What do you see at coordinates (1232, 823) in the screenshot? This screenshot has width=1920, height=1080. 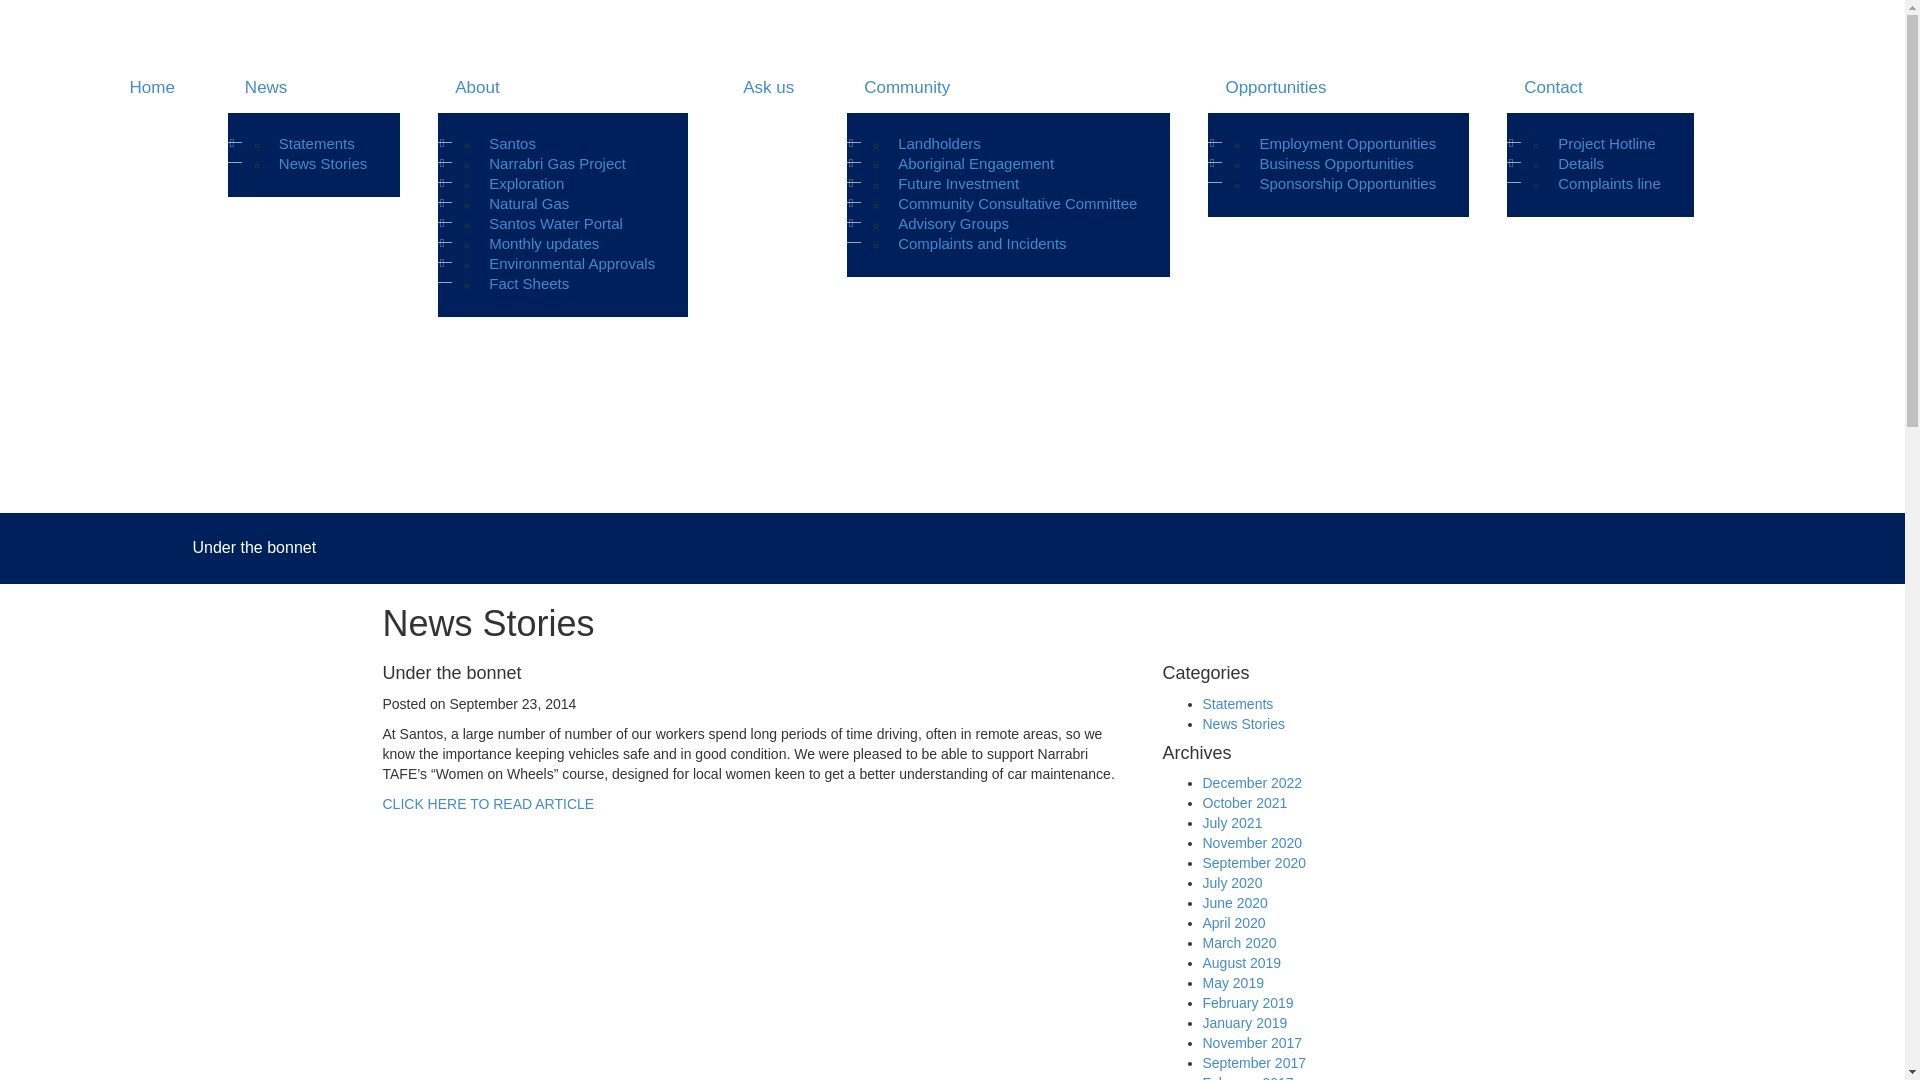 I see `July 2021` at bounding box center [1232, 823].